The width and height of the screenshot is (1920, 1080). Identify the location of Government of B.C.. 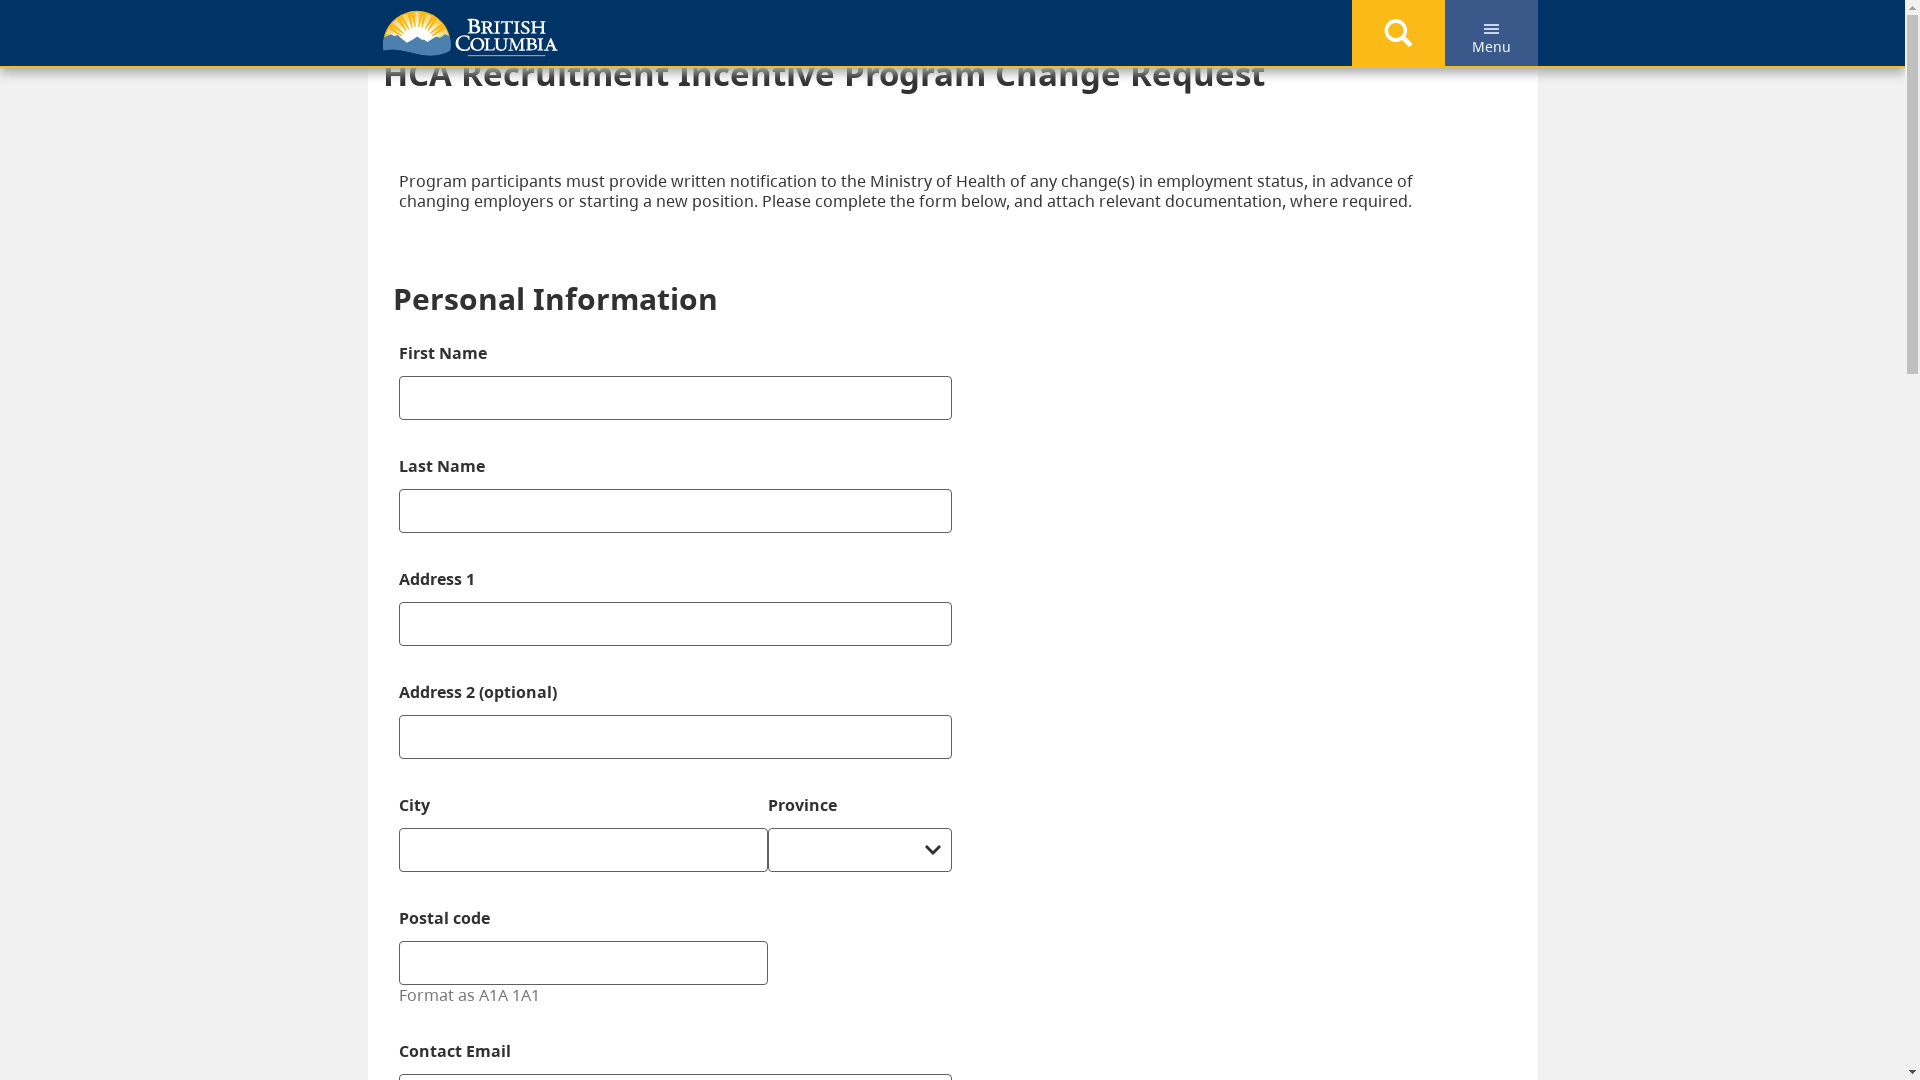
(470, 34).